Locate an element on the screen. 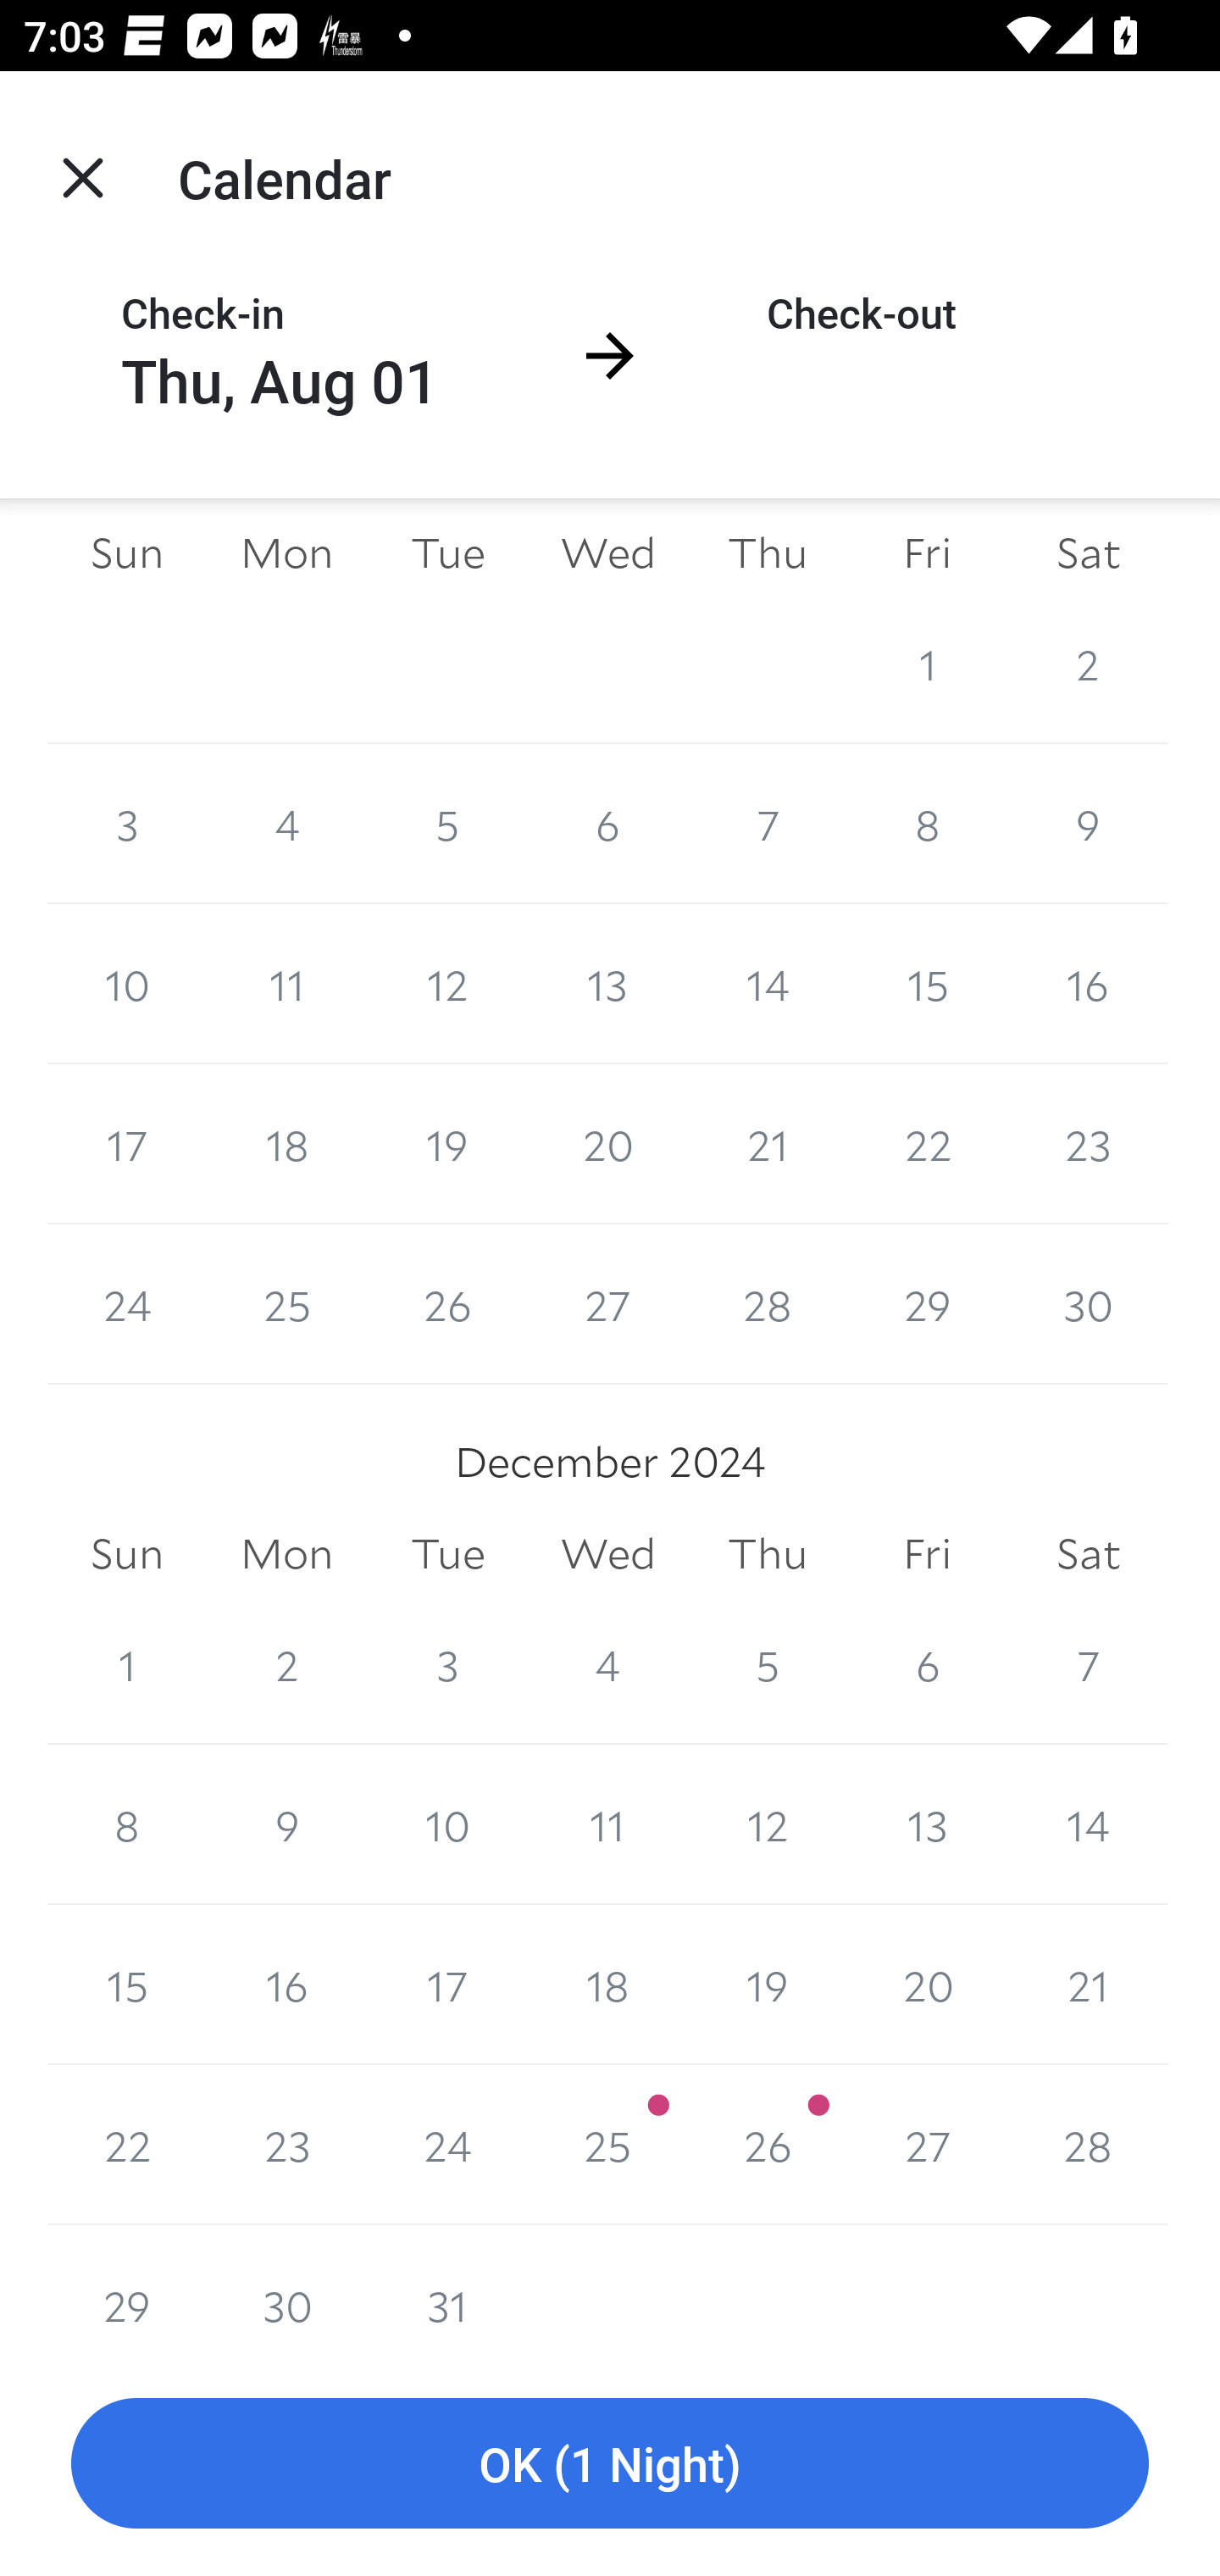 The image size is (1220, 2576). 21 21 November 2024 is located at coordinates (768, 1144).